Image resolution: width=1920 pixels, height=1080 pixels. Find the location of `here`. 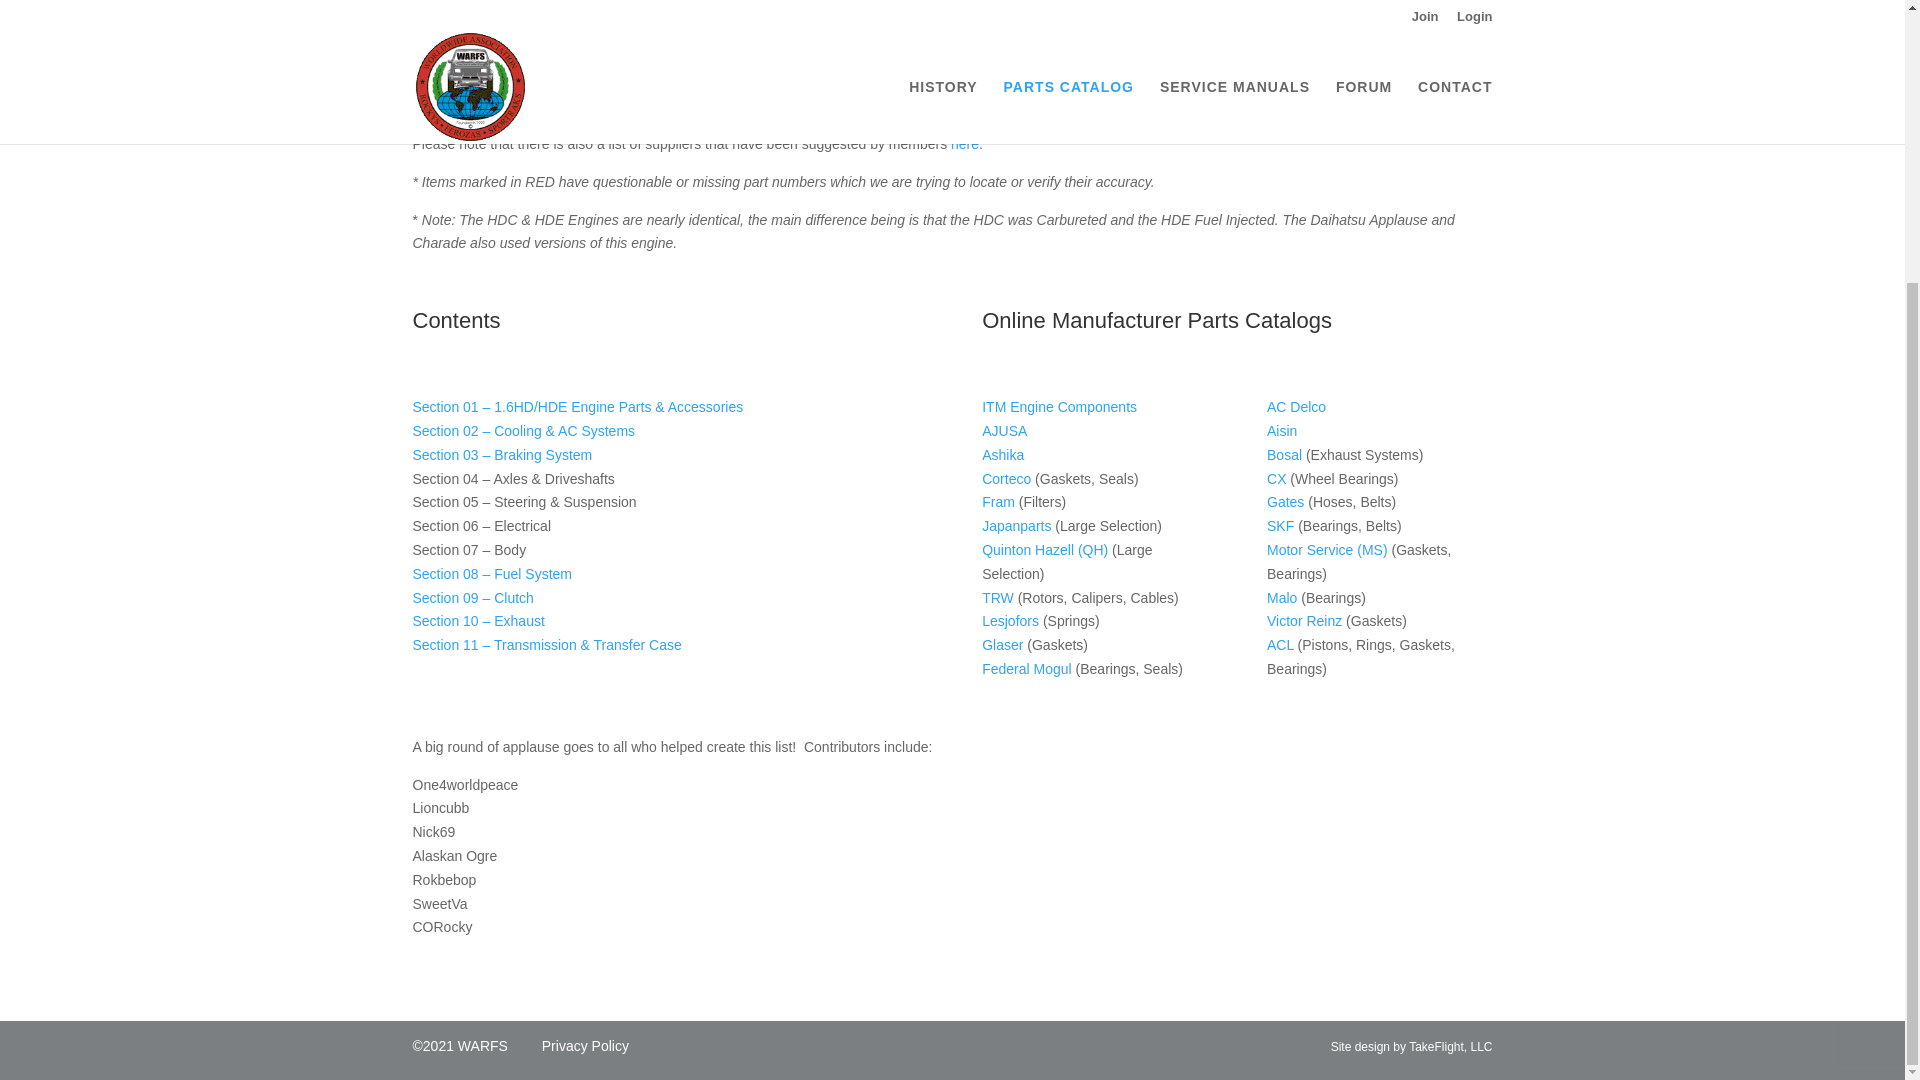

here is located at coordinates (964, 144).